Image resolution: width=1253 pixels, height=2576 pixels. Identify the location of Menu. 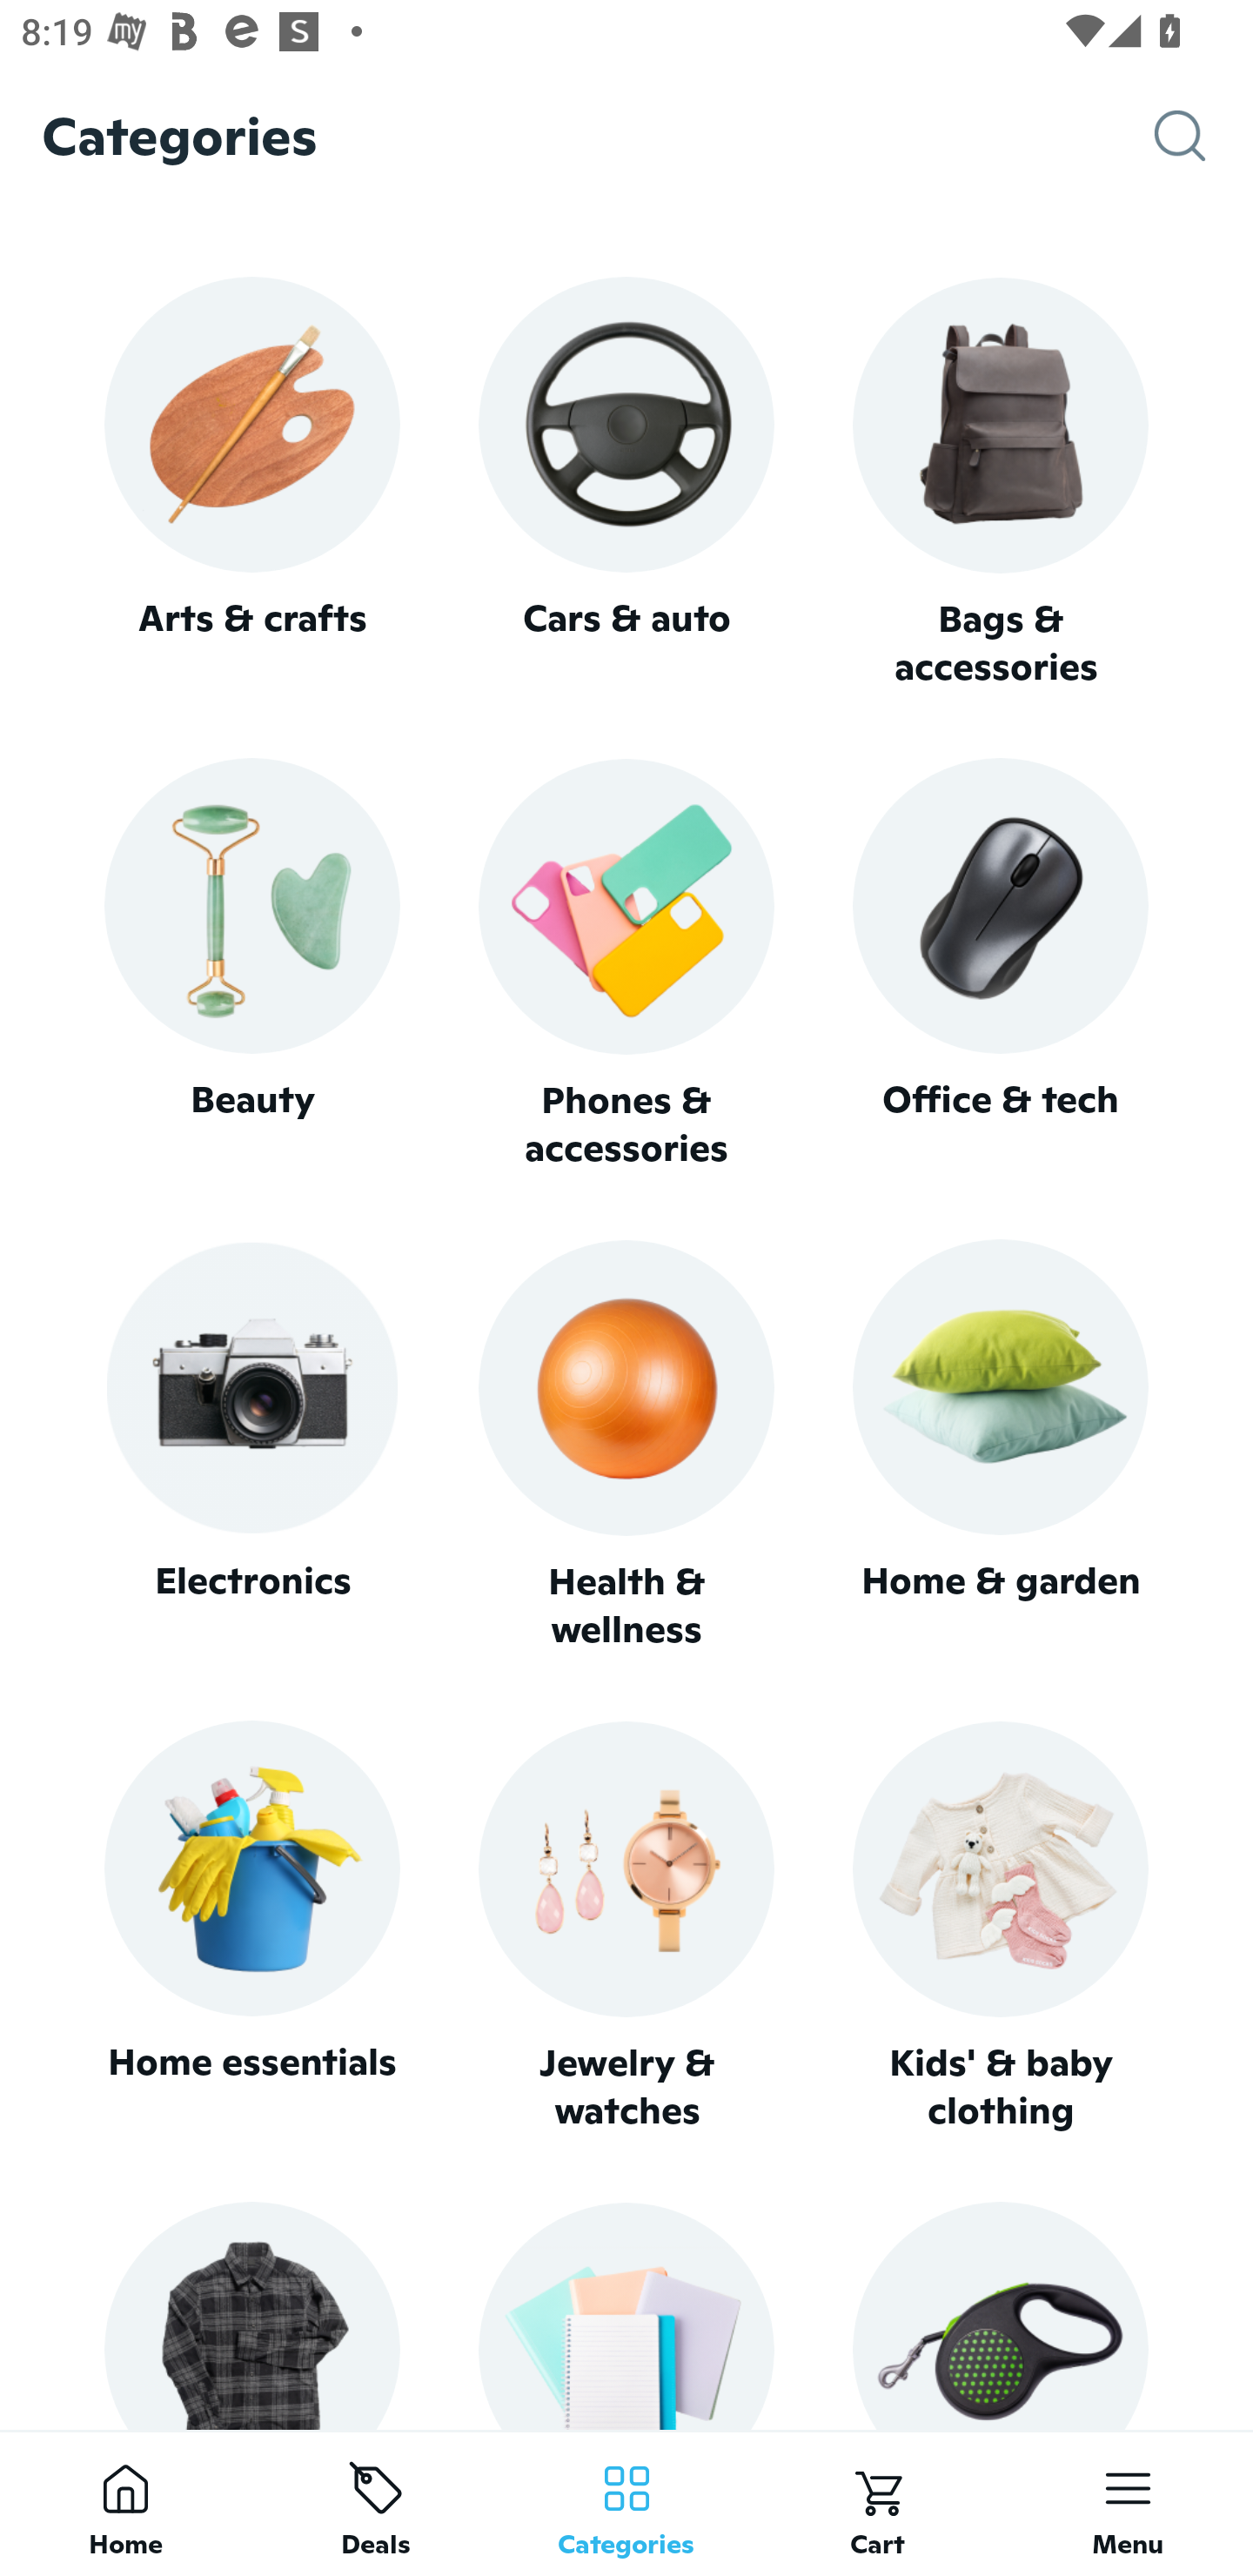
(1128, 2503).